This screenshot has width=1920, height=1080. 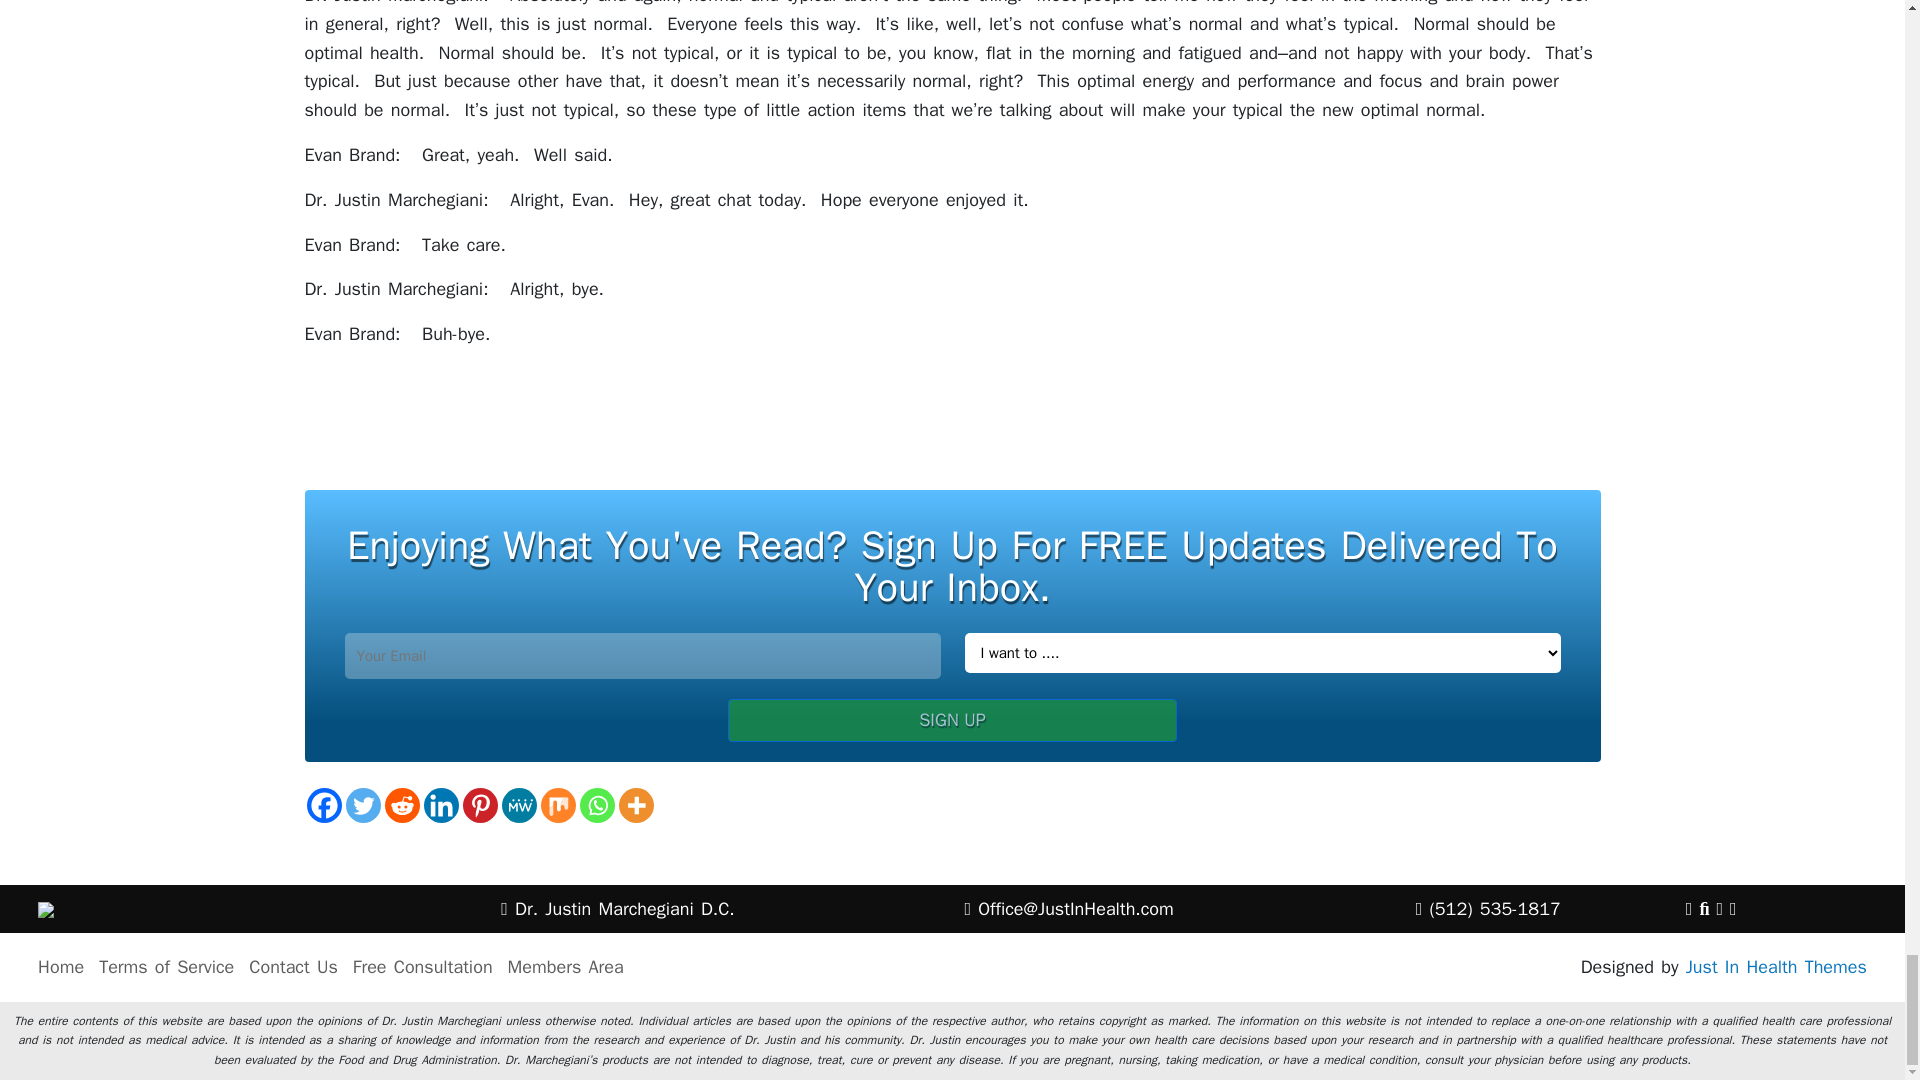 What do you see at coordinates (362, 805) in the screenshot?
I see `Twitter` at bounding box center [362, 805].